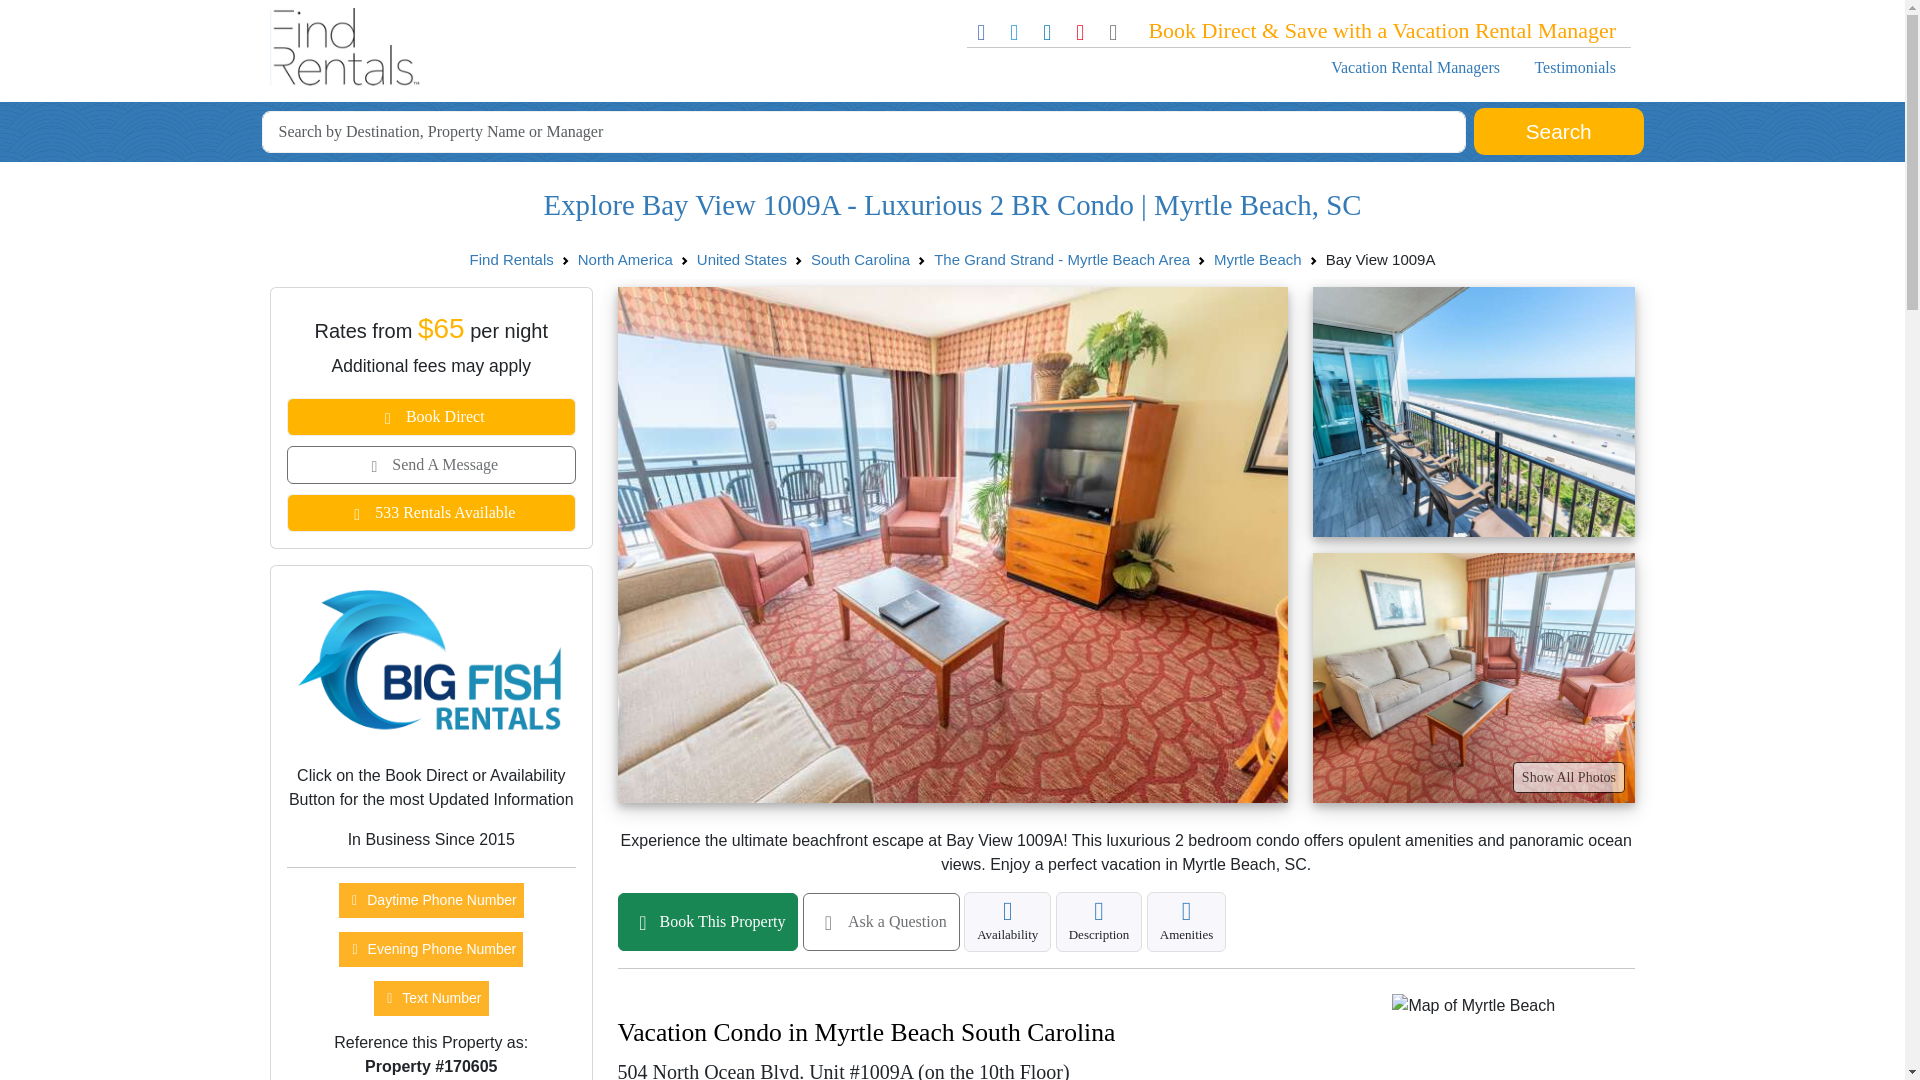  I want to click on Search, so click(1558, 132).